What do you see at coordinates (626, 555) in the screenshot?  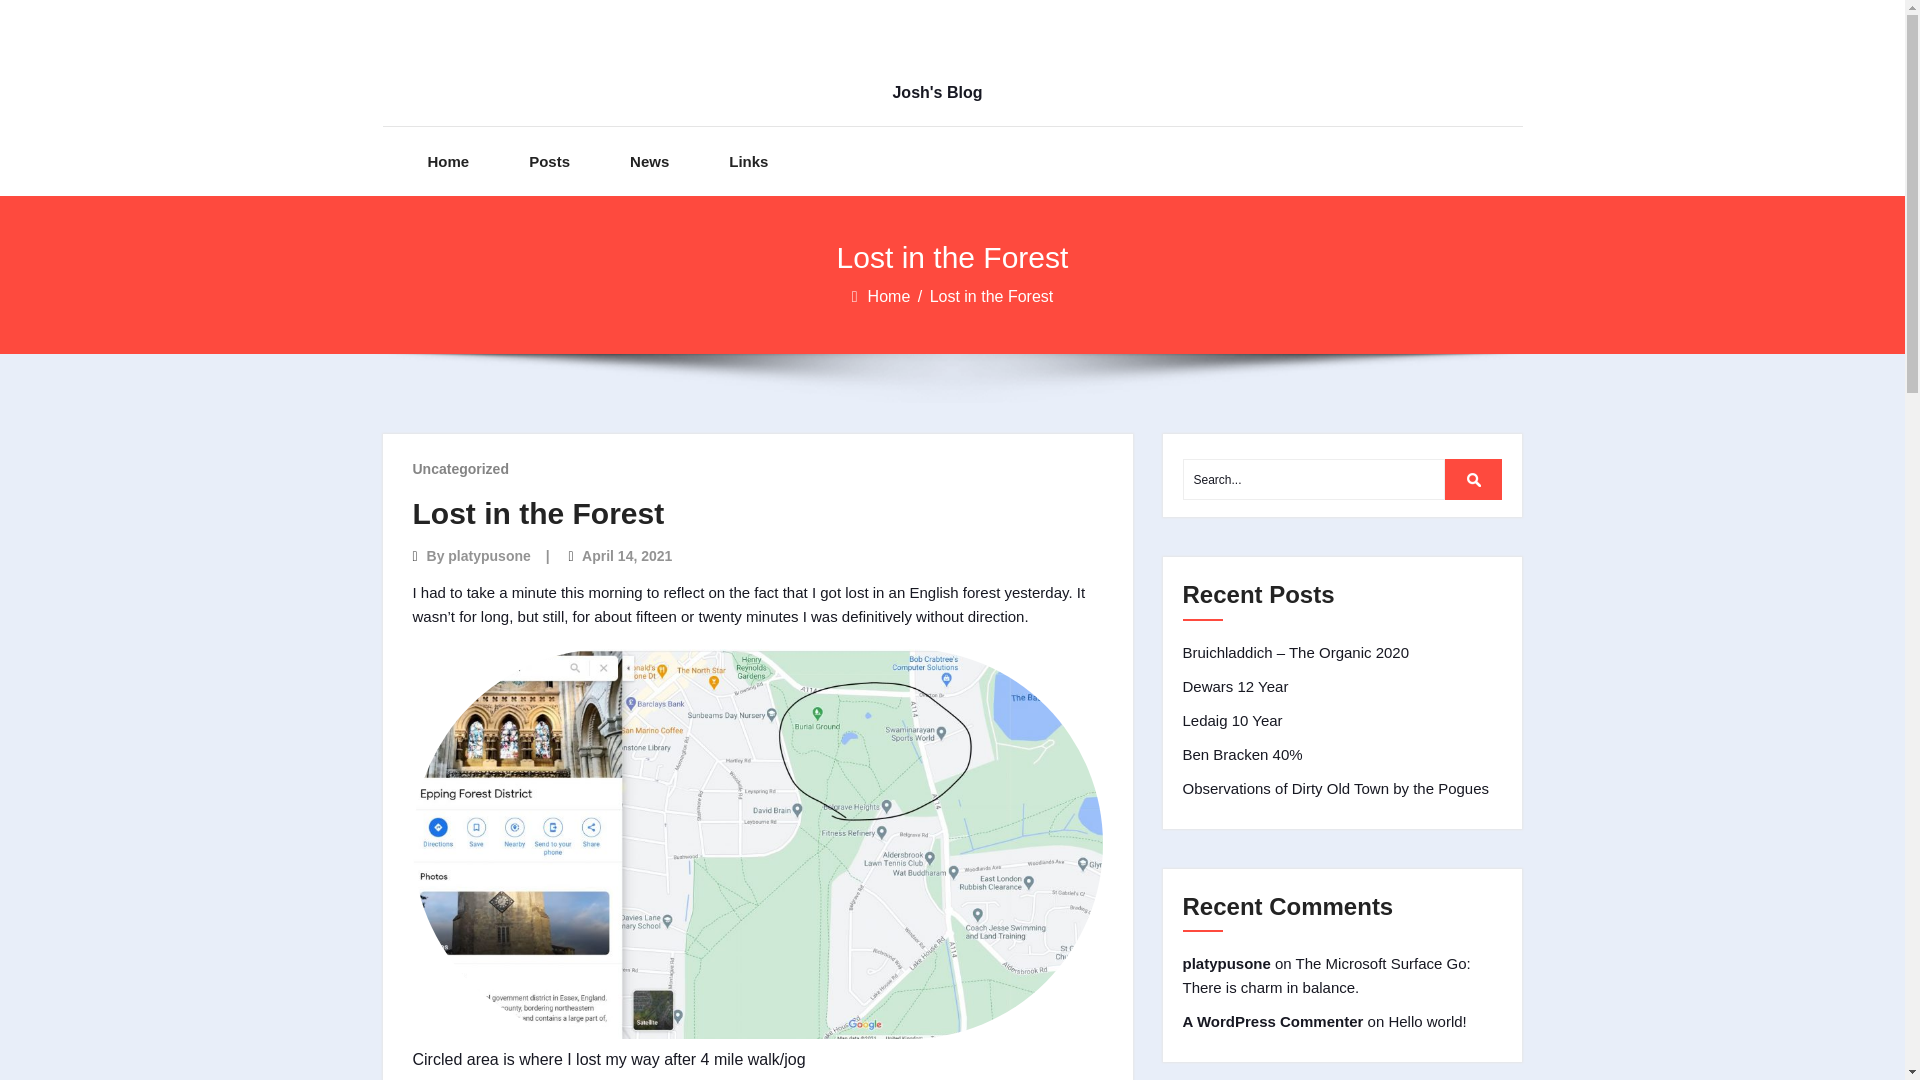 I see `April 14, 2021` at bounding box center [626, 555].